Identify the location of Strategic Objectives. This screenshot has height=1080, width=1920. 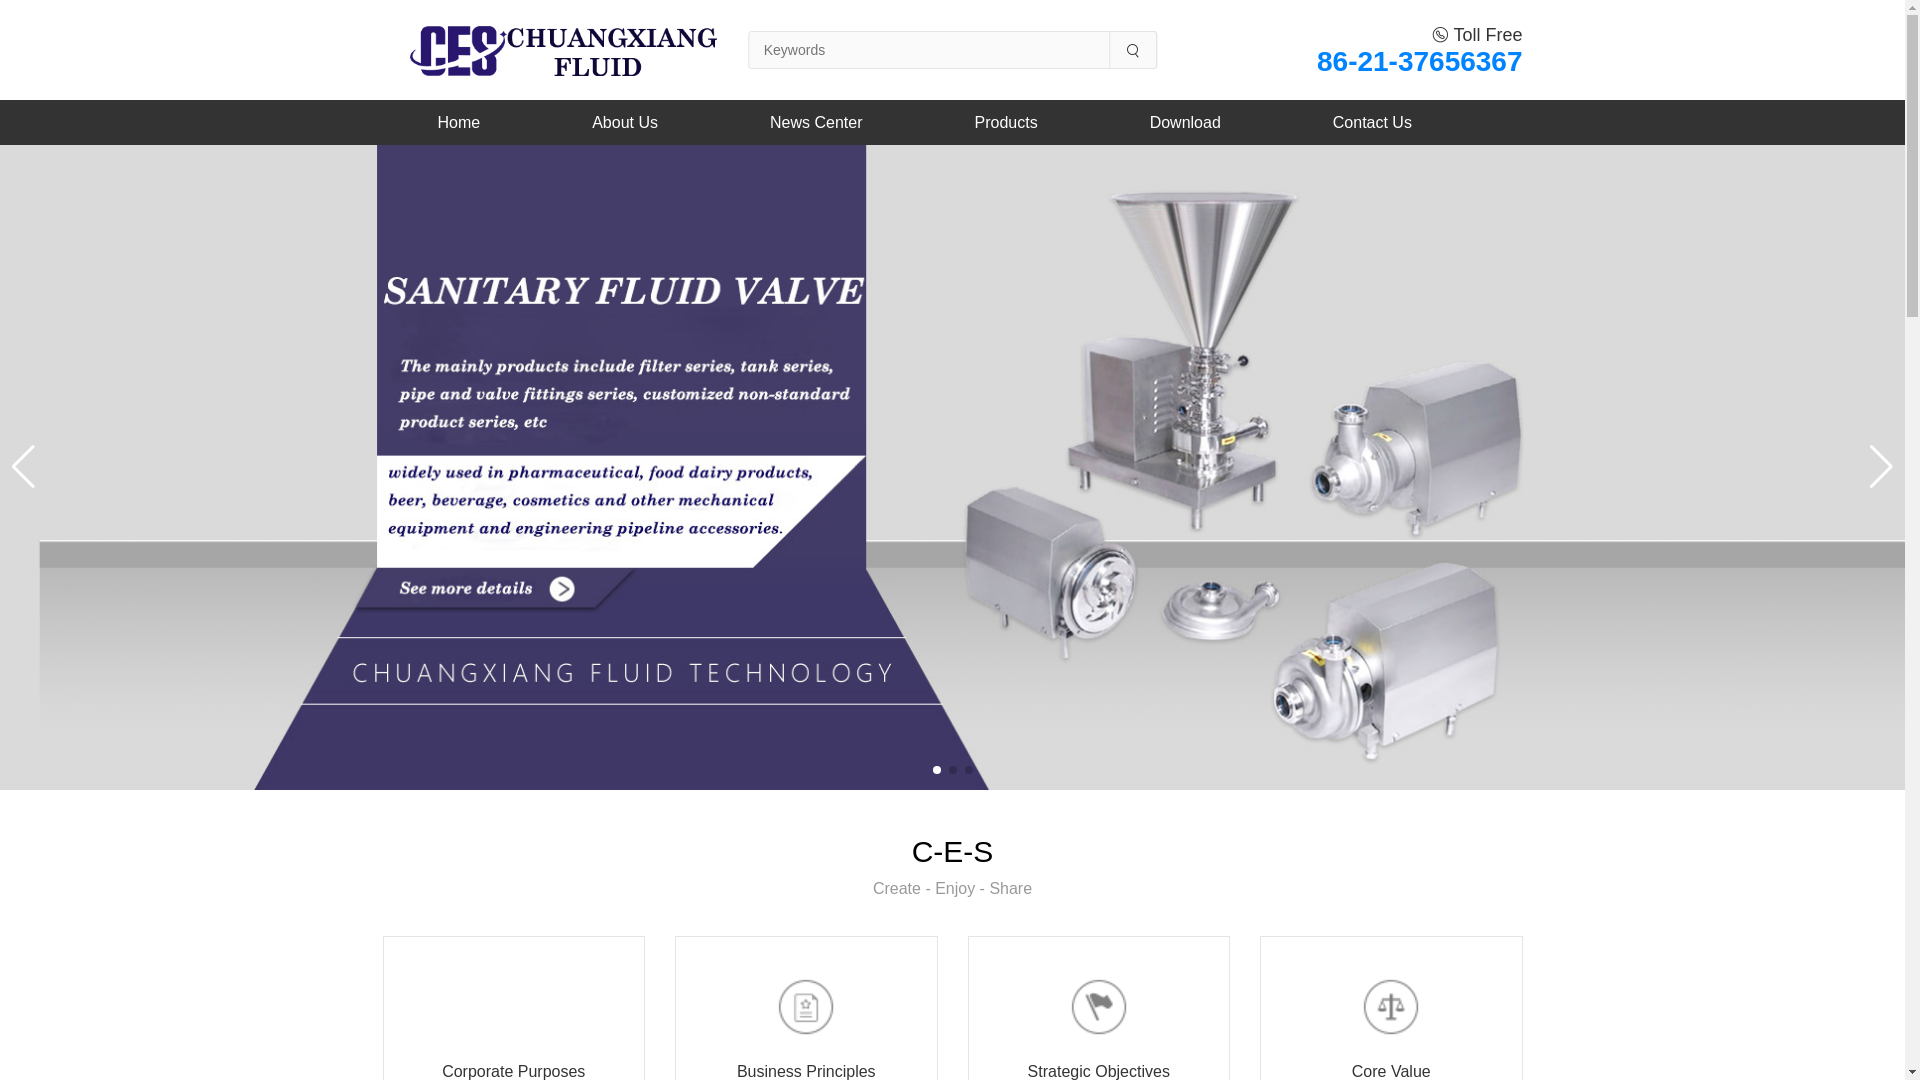
(1098, 1028).